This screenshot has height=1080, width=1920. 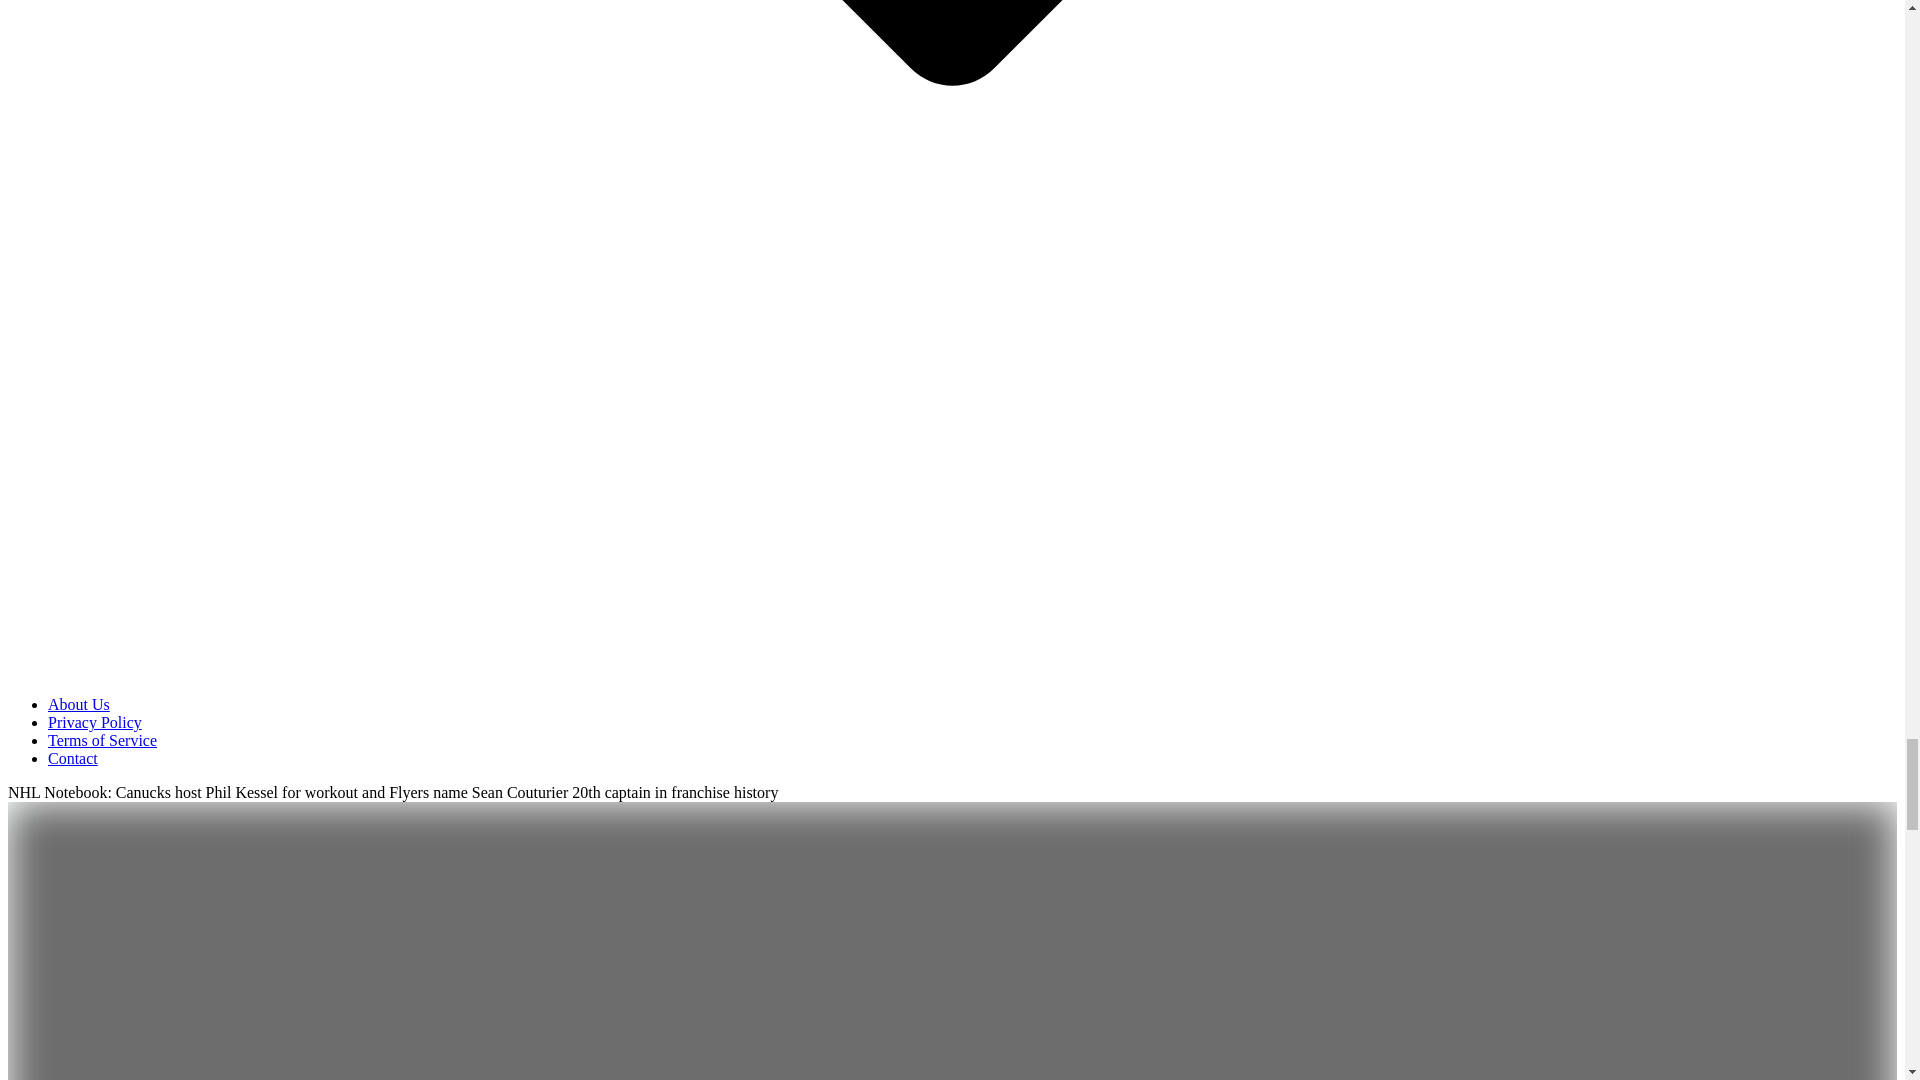 What do you see at coordinates (78, 704) in the screenshot?
I see `About Us` at bounding box center [78, 704].